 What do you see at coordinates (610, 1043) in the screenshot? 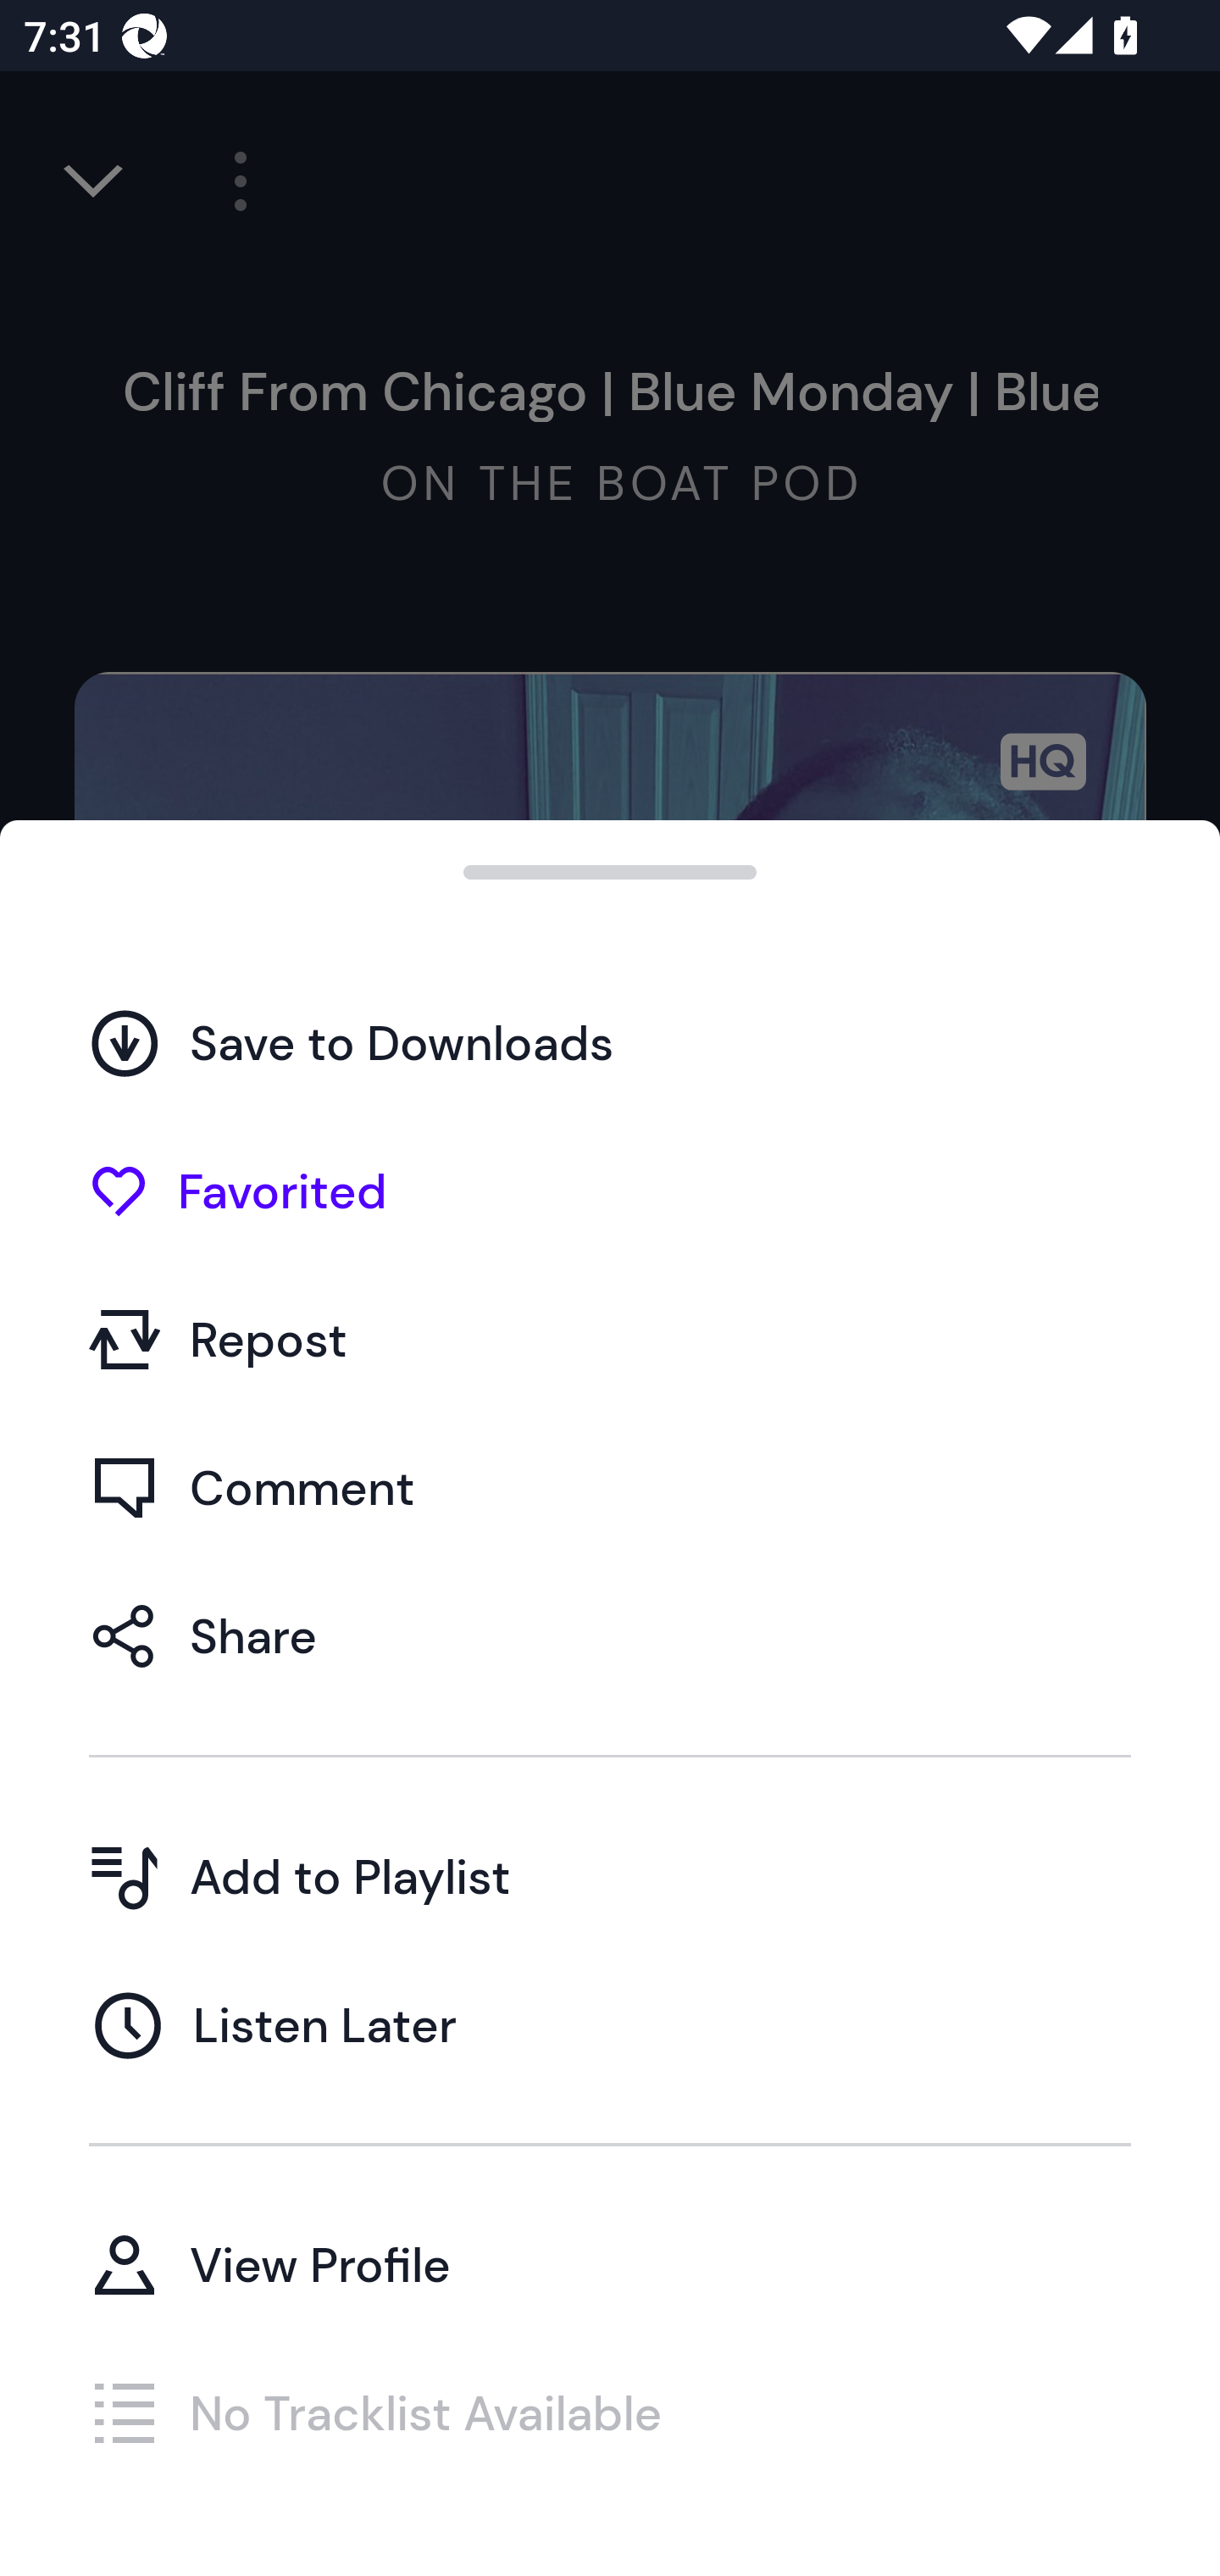
I see `Save to Downloads` at bounding box center [610, 1043].